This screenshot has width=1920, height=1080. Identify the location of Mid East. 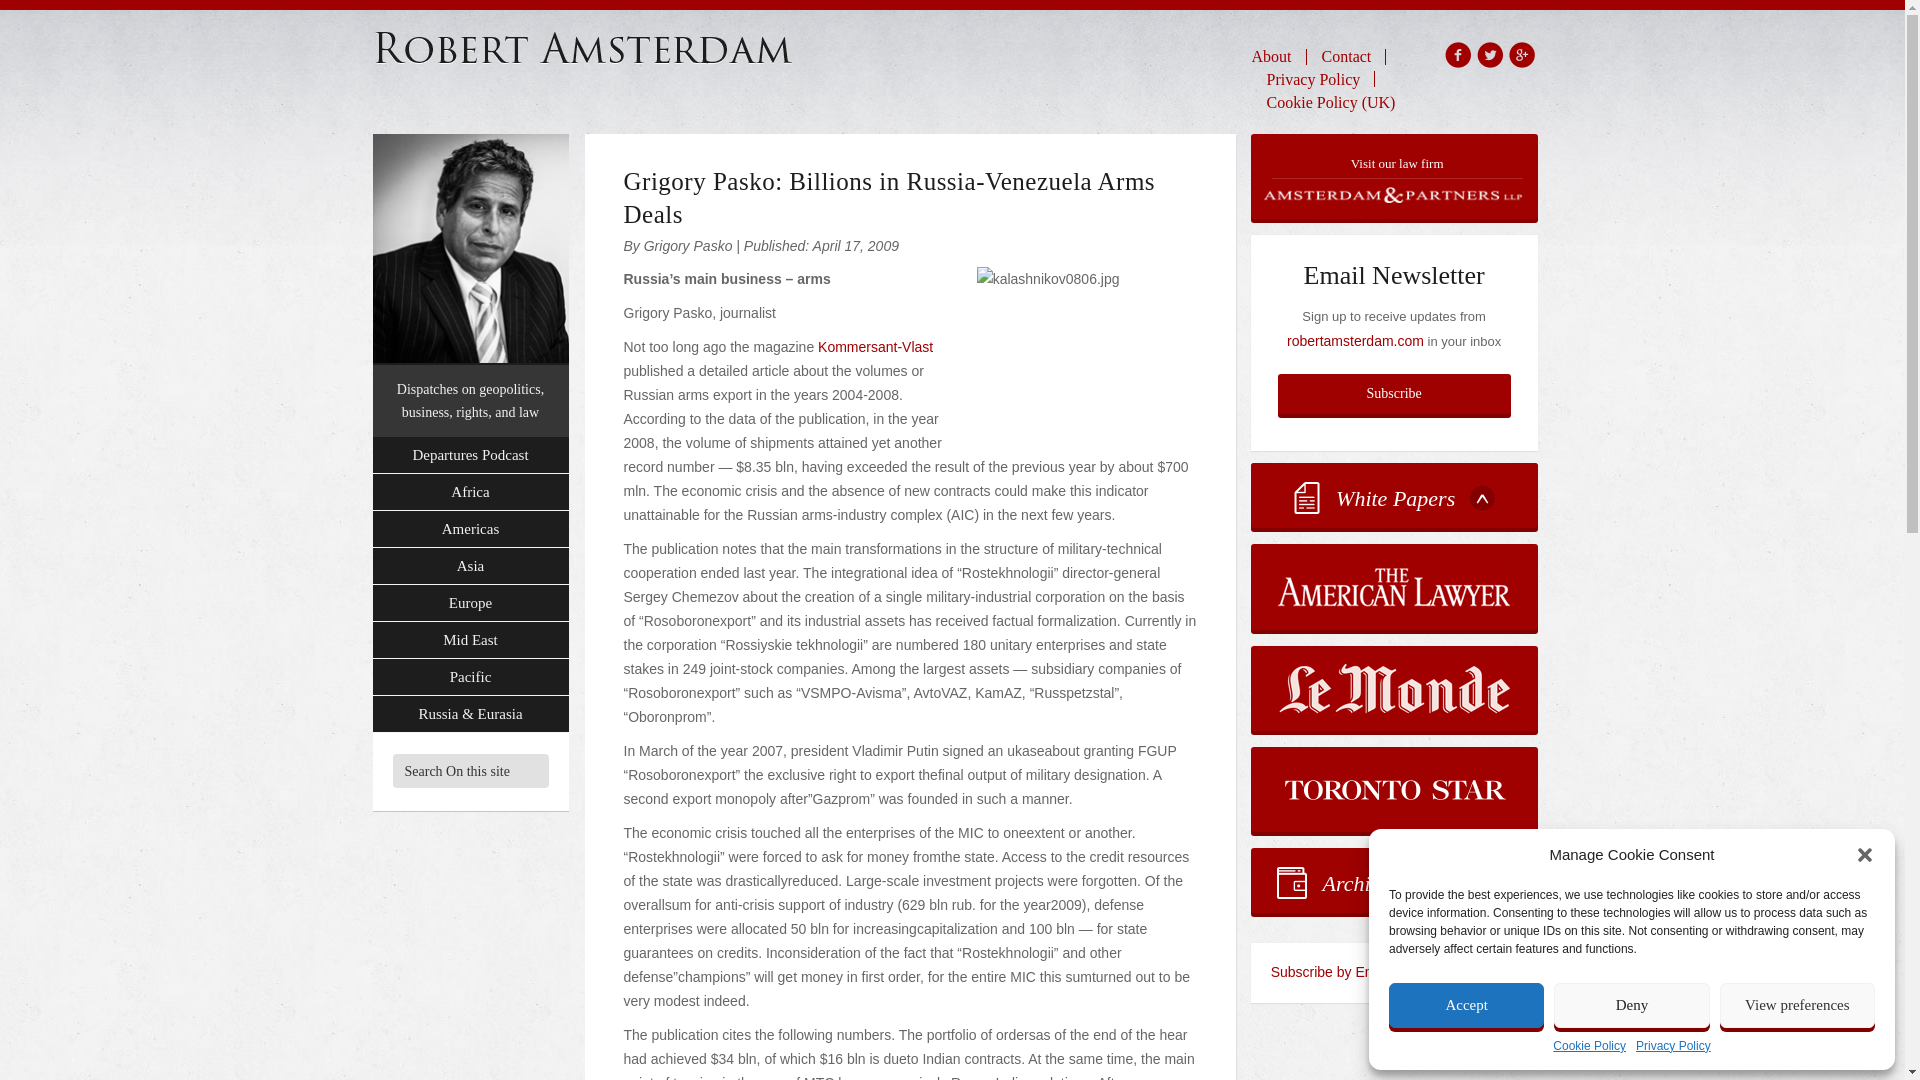
(470, 640).